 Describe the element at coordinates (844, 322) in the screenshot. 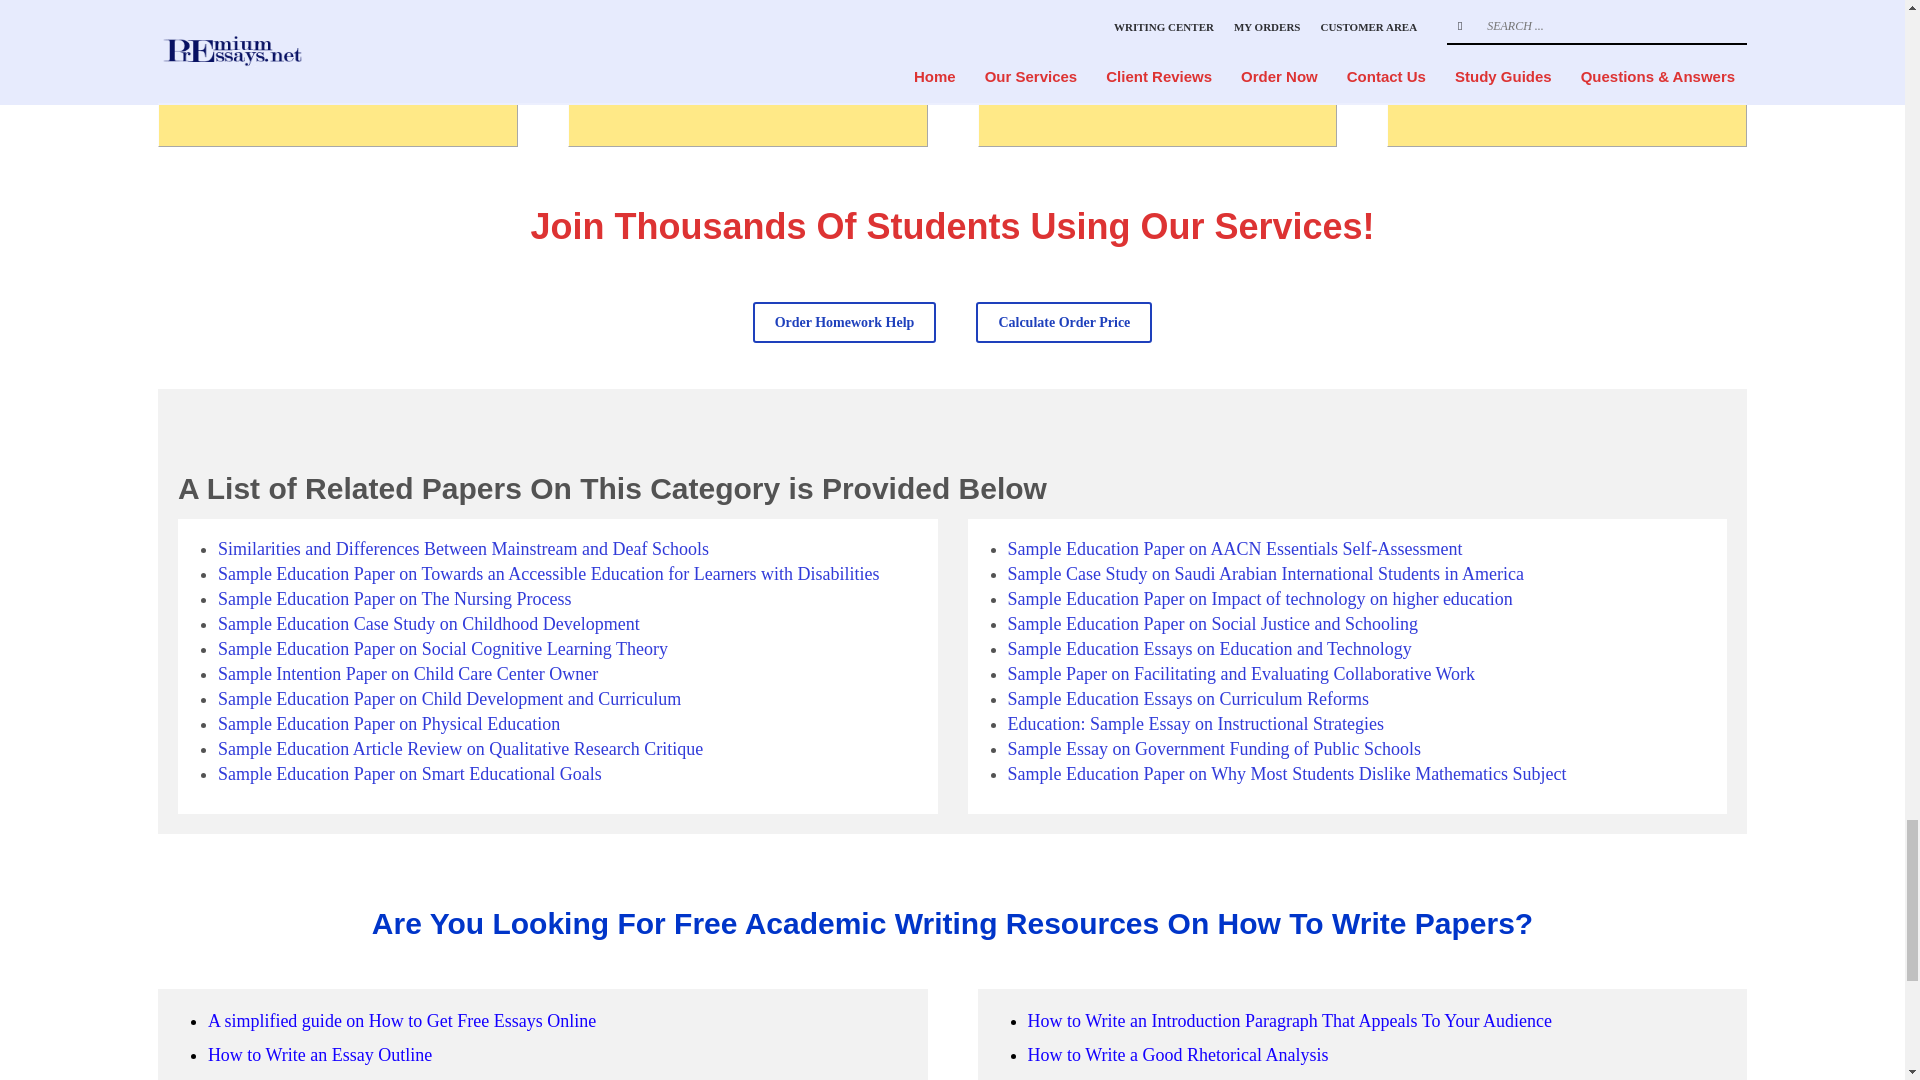

I see `Order Homework Help` at that location.